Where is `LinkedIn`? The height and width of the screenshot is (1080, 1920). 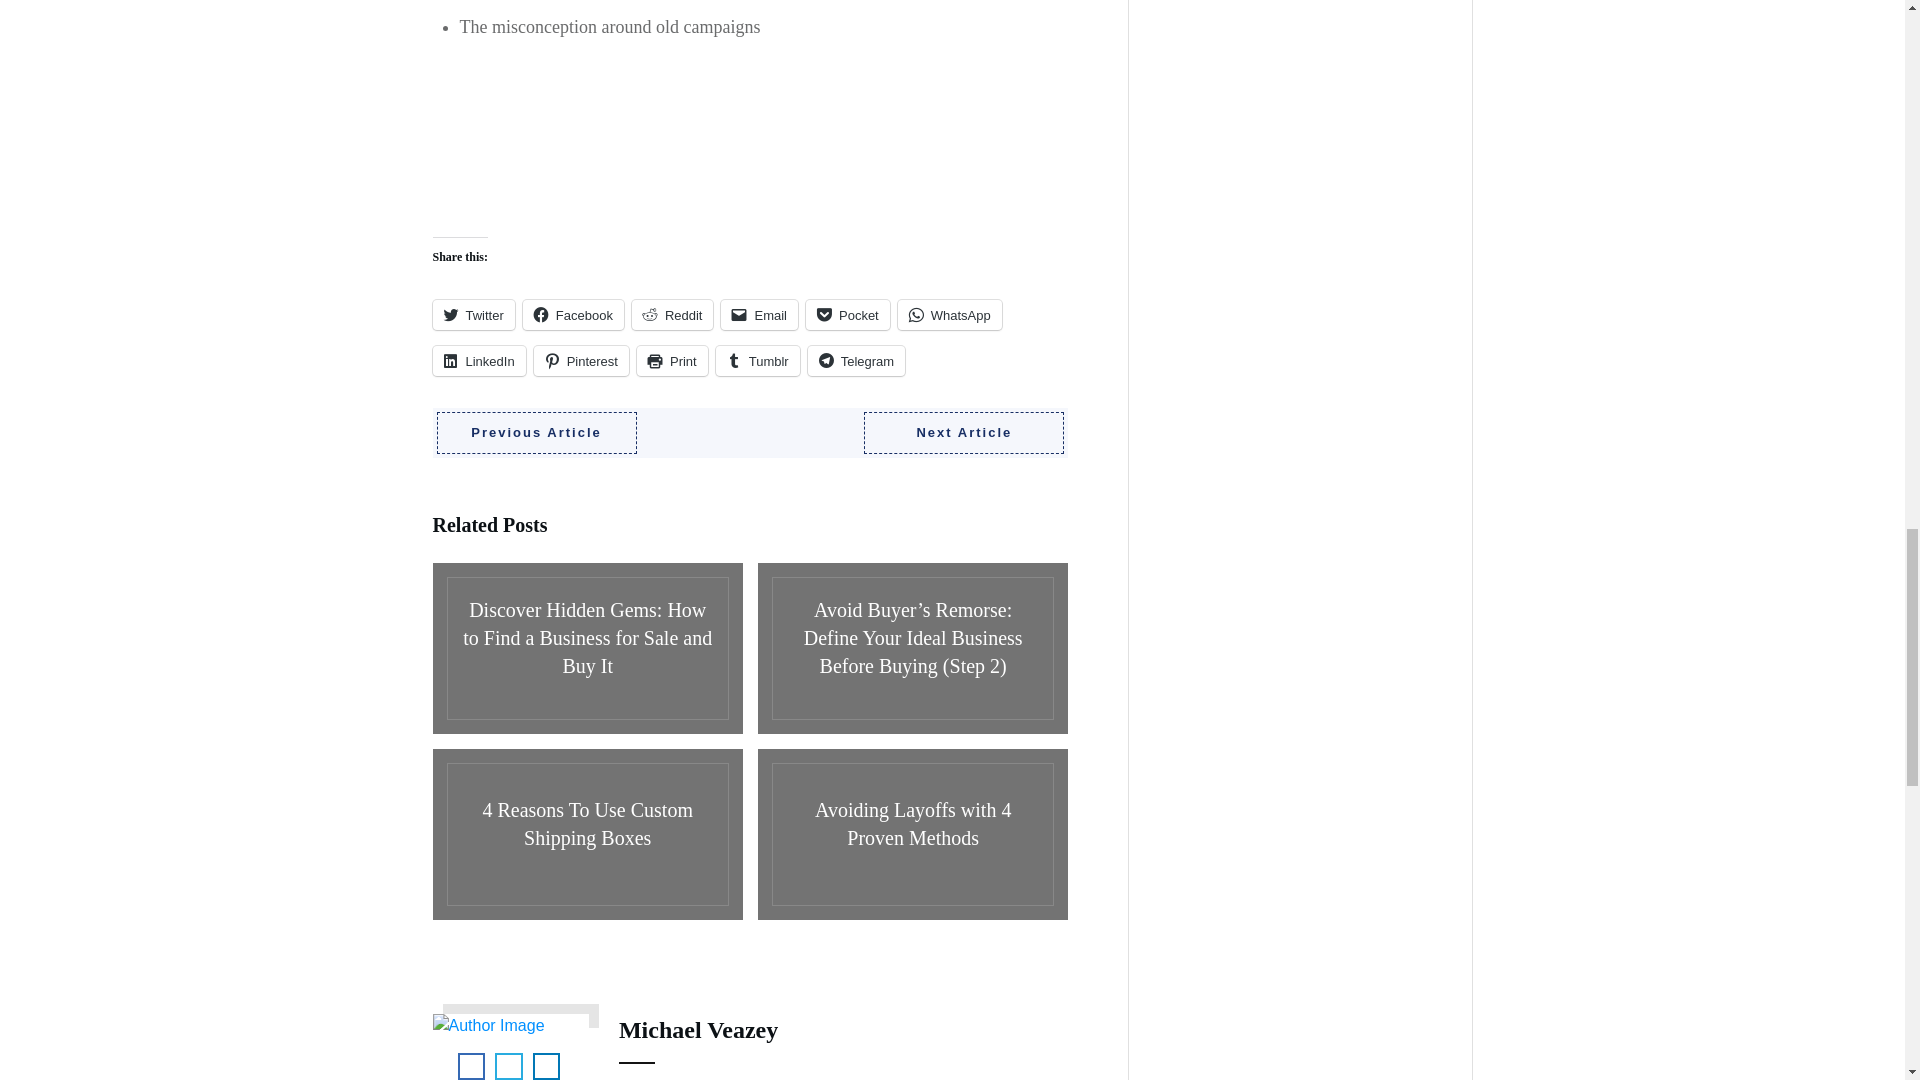 LinkedIn is located at coordinates (478, 360).